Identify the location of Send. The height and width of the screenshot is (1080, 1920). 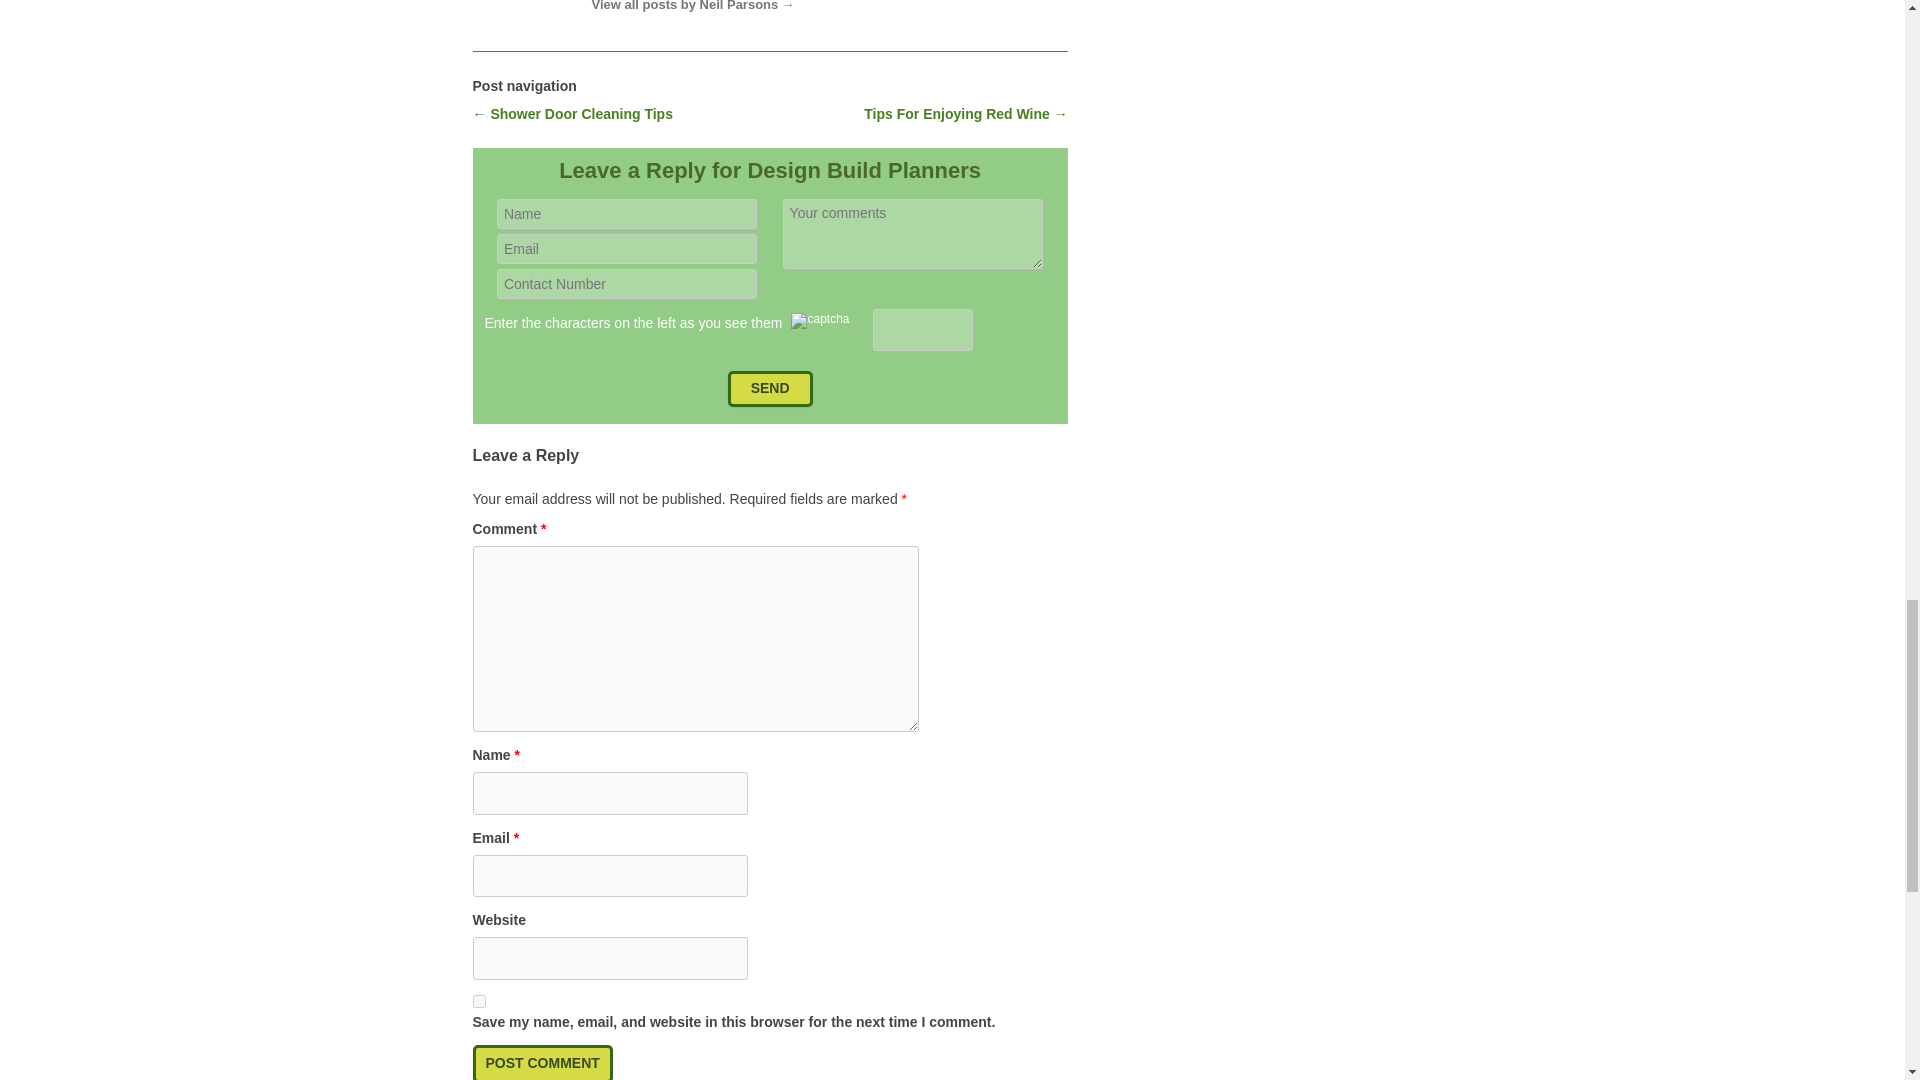
(770, 389).